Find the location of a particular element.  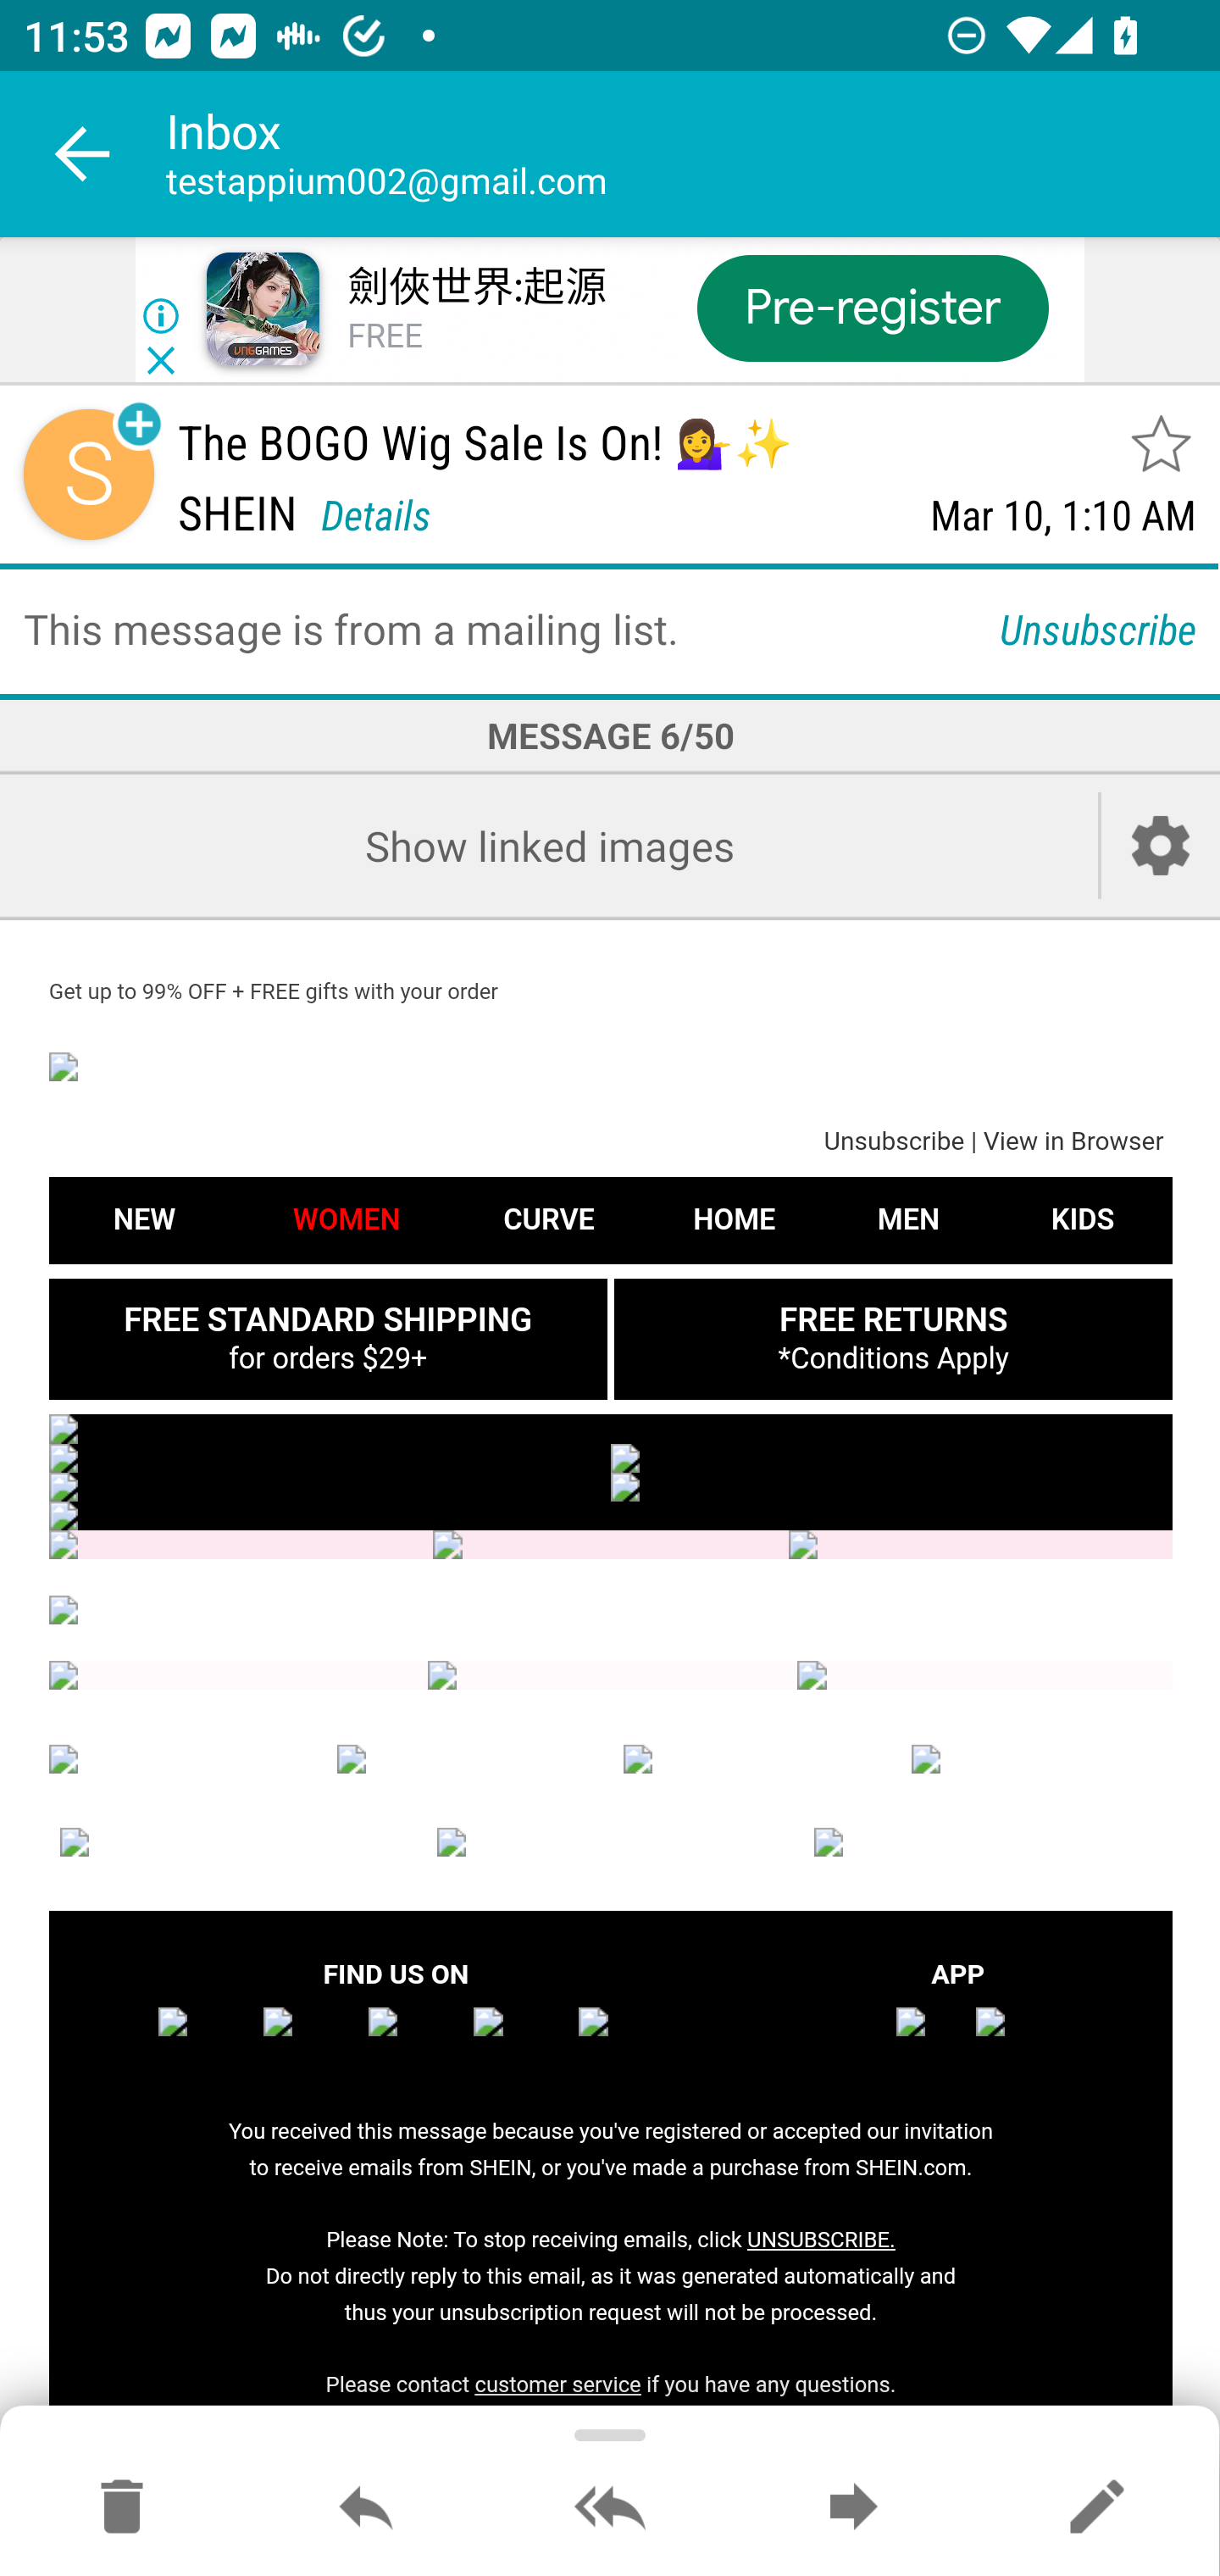

Show linked images is located at coordinates (549, 846).